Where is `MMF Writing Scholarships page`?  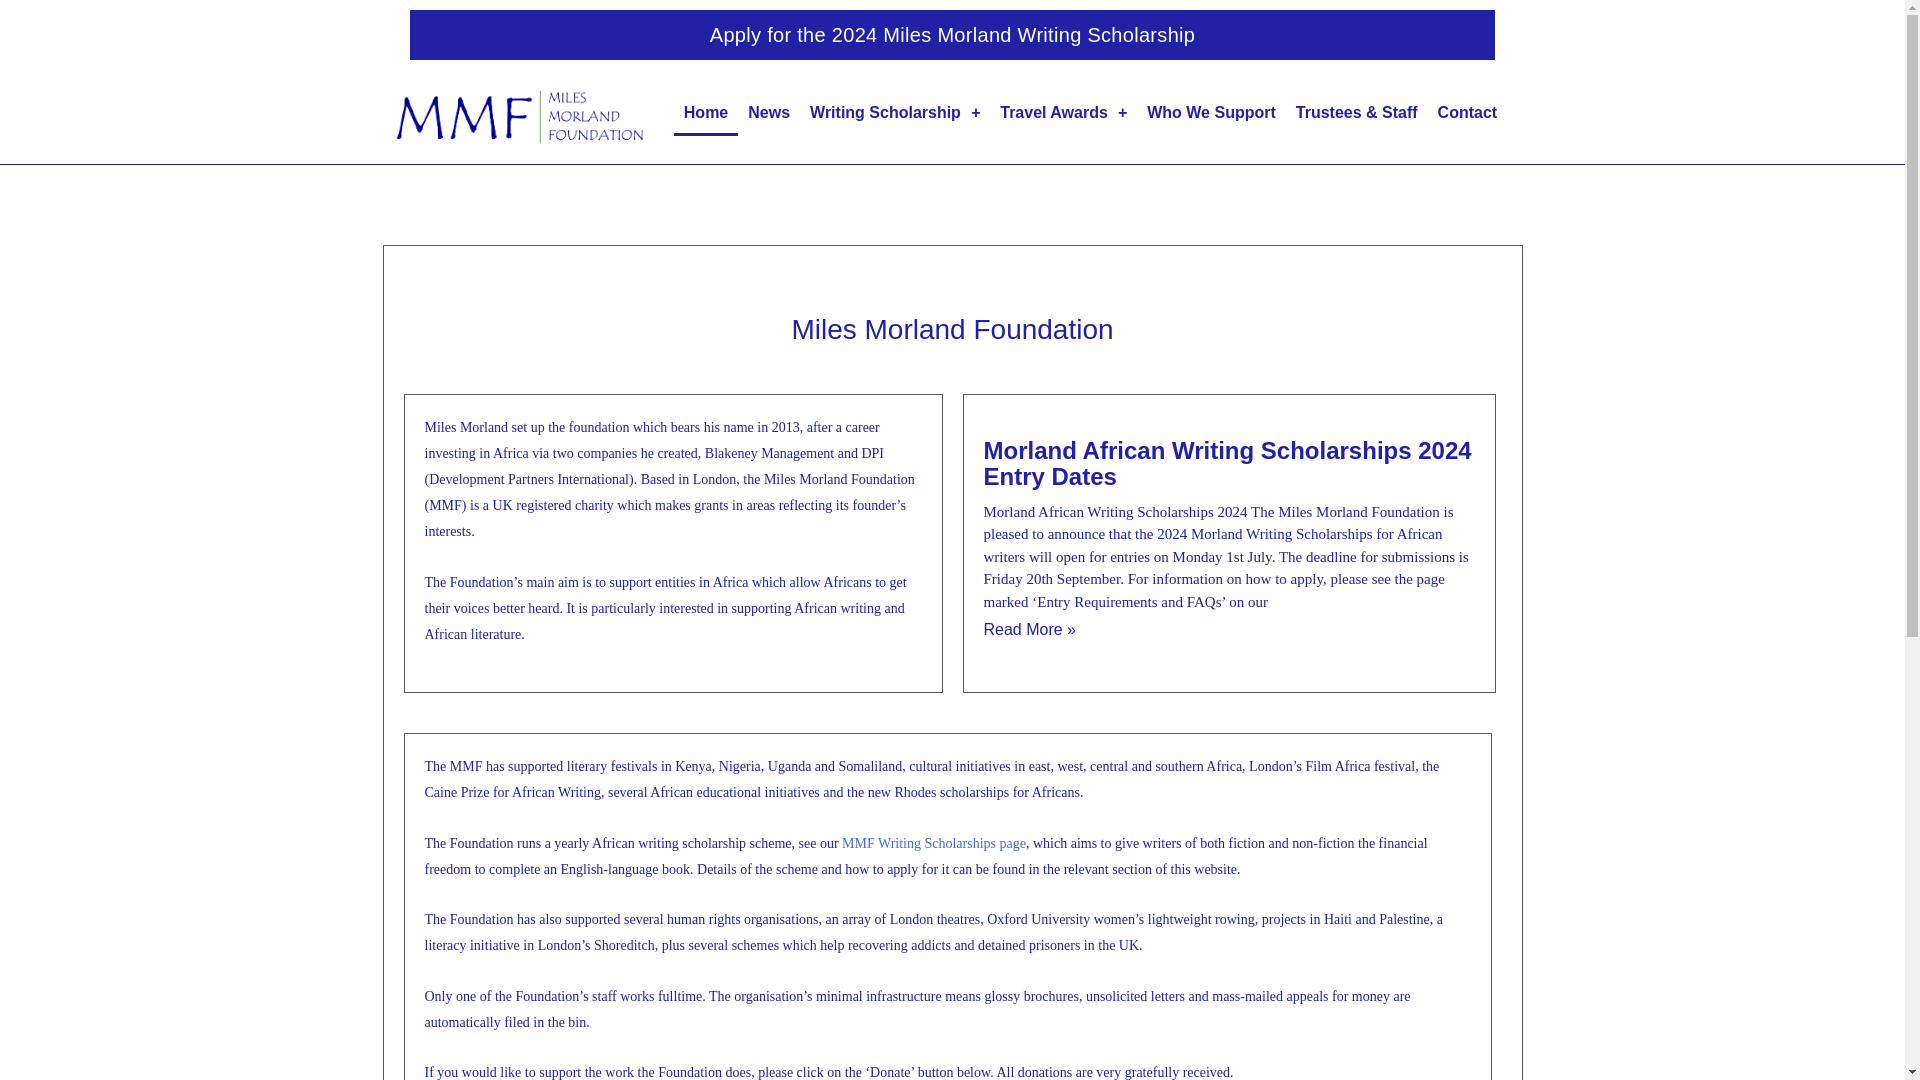
MMF Writing Scholarships page is located at coordinates (934, 843).